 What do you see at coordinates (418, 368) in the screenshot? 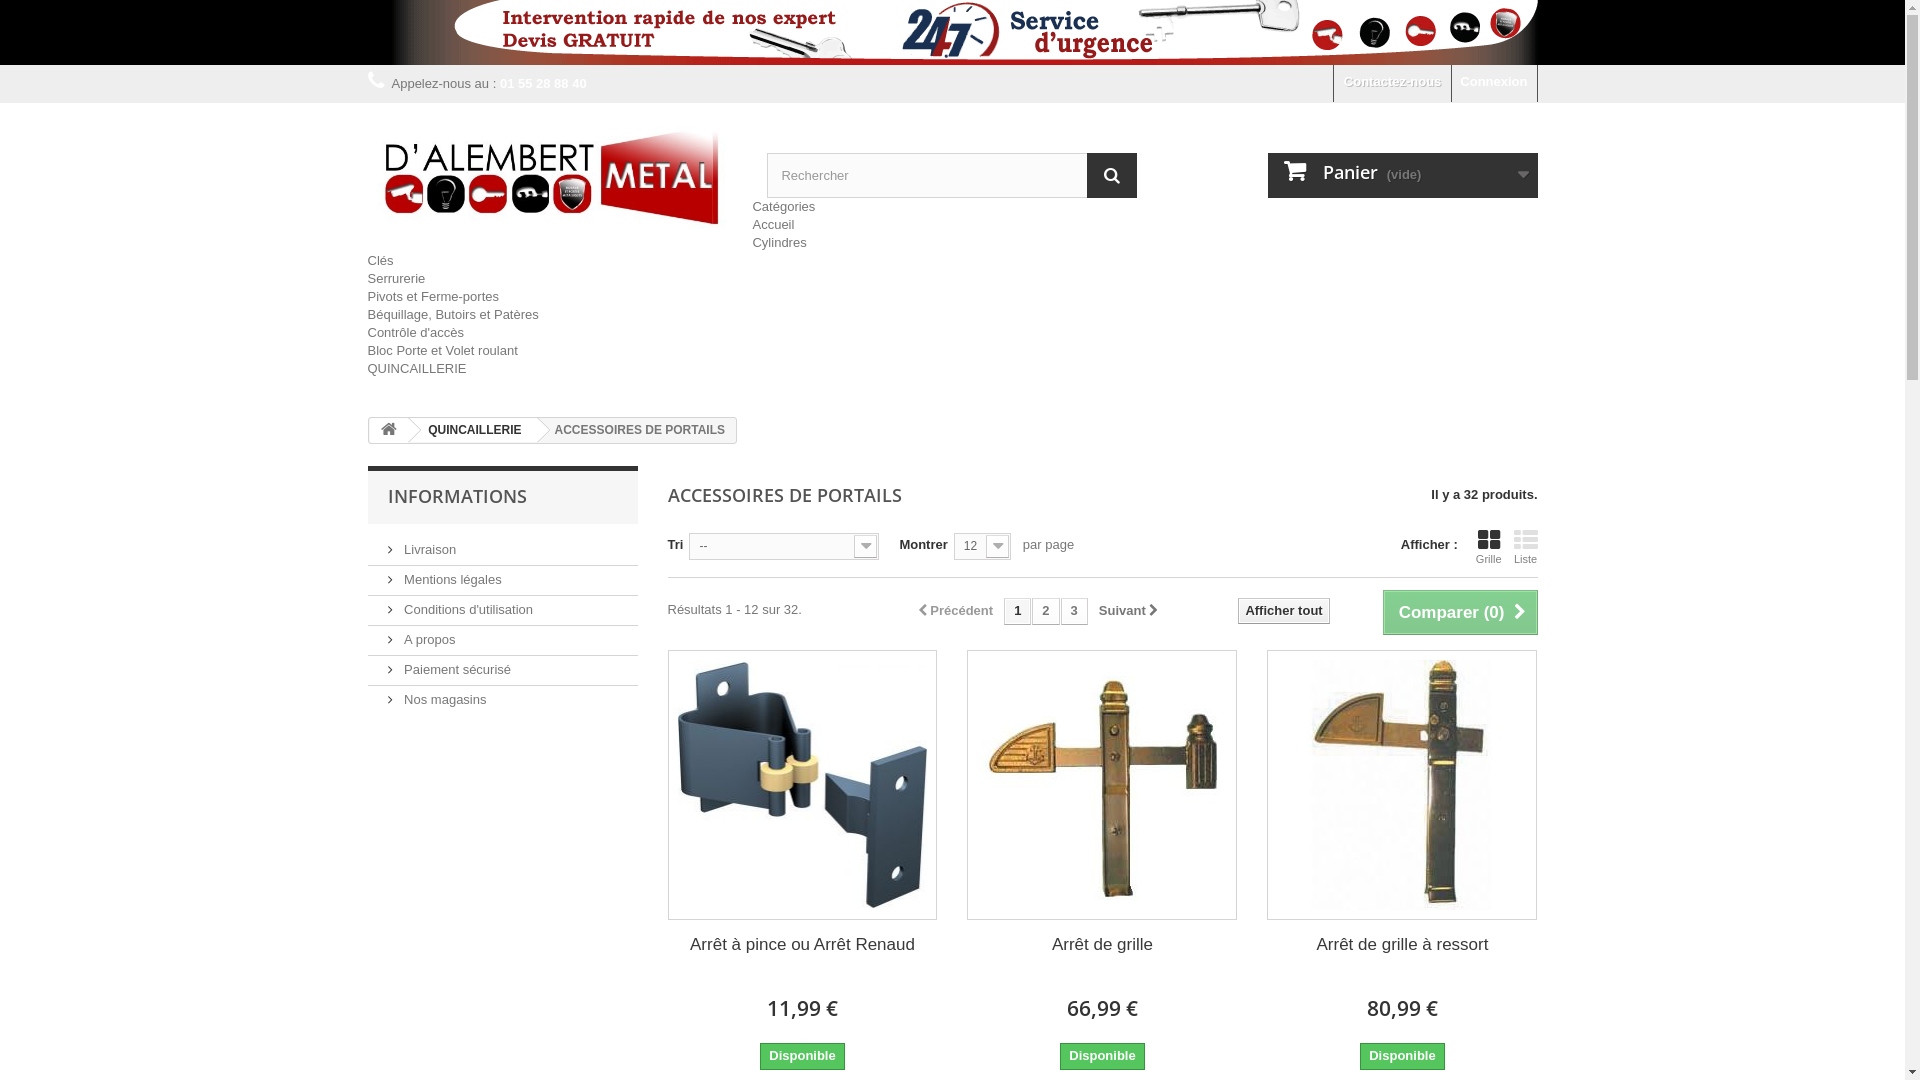
I see `QUINCAILLERIE` at bounding box center [418, 368].